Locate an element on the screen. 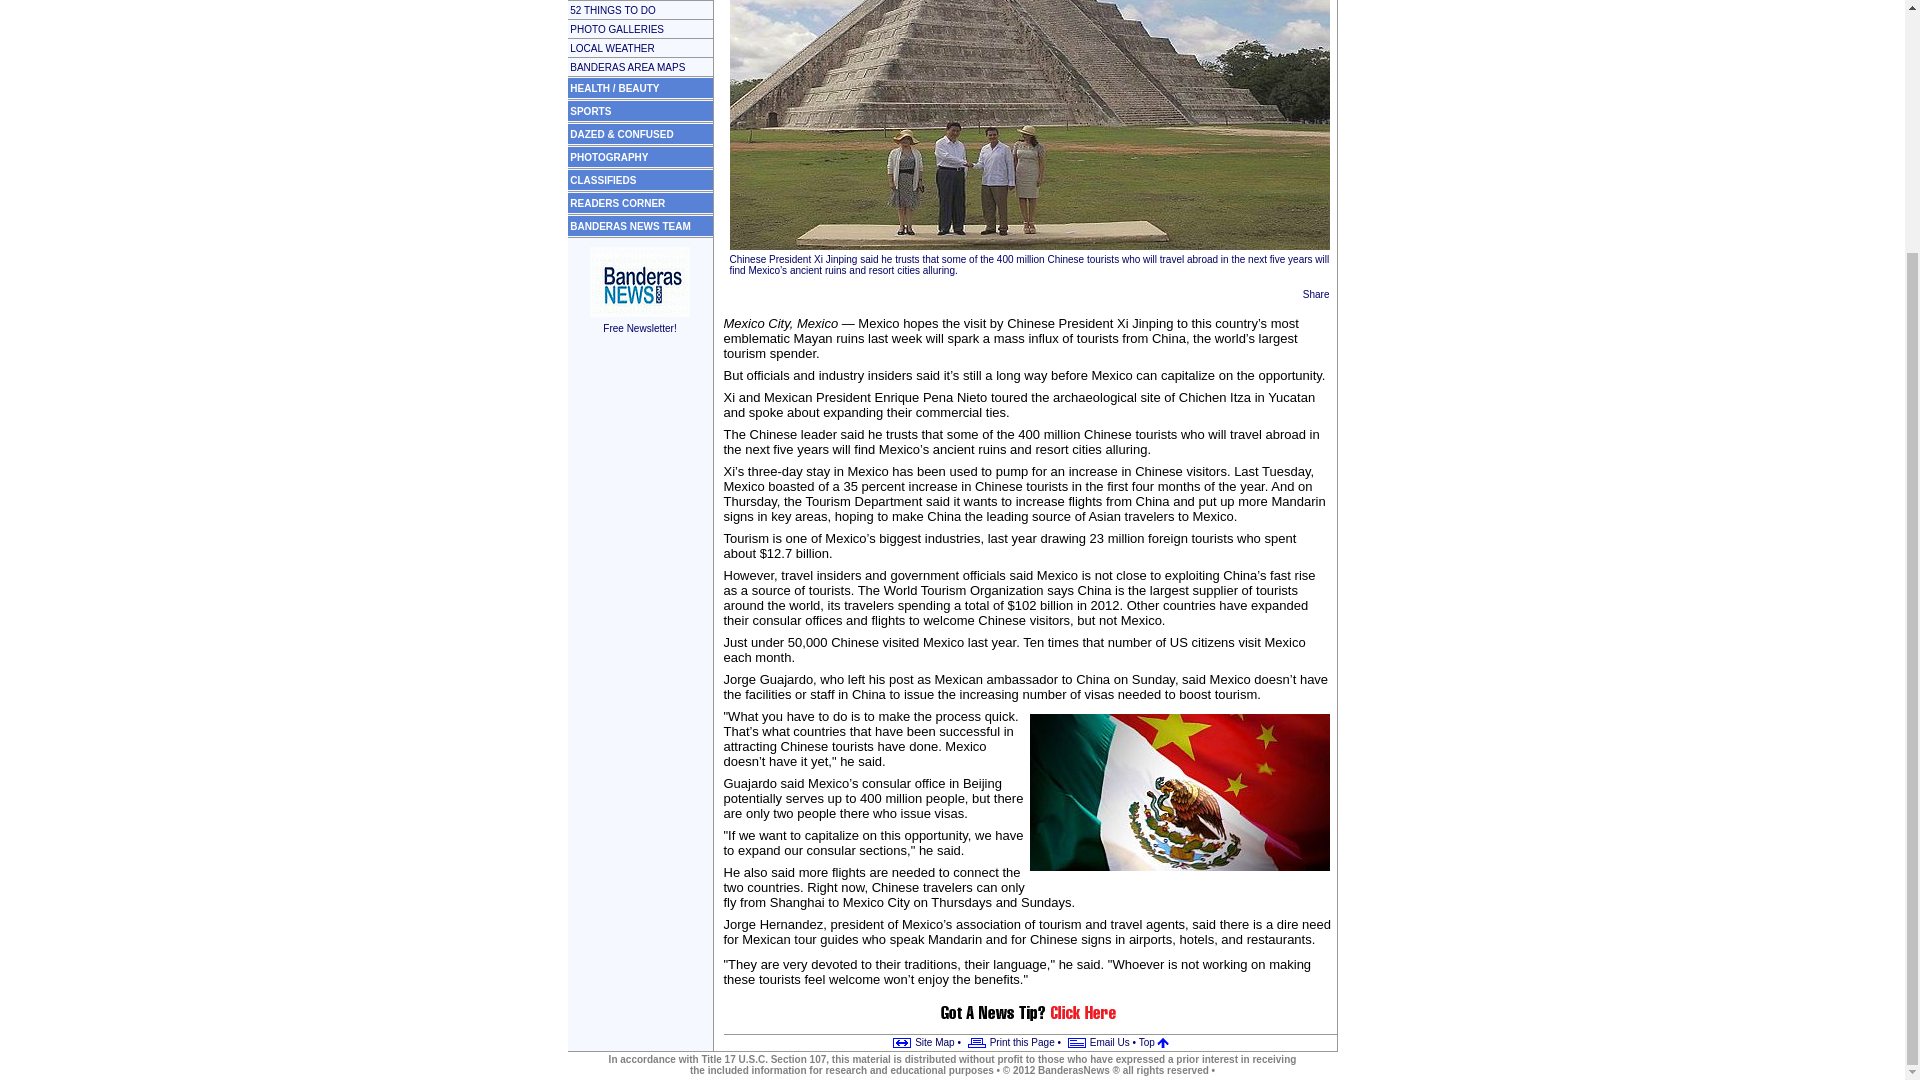  52 THINGS TO DO is located at coordinates (613, 10).